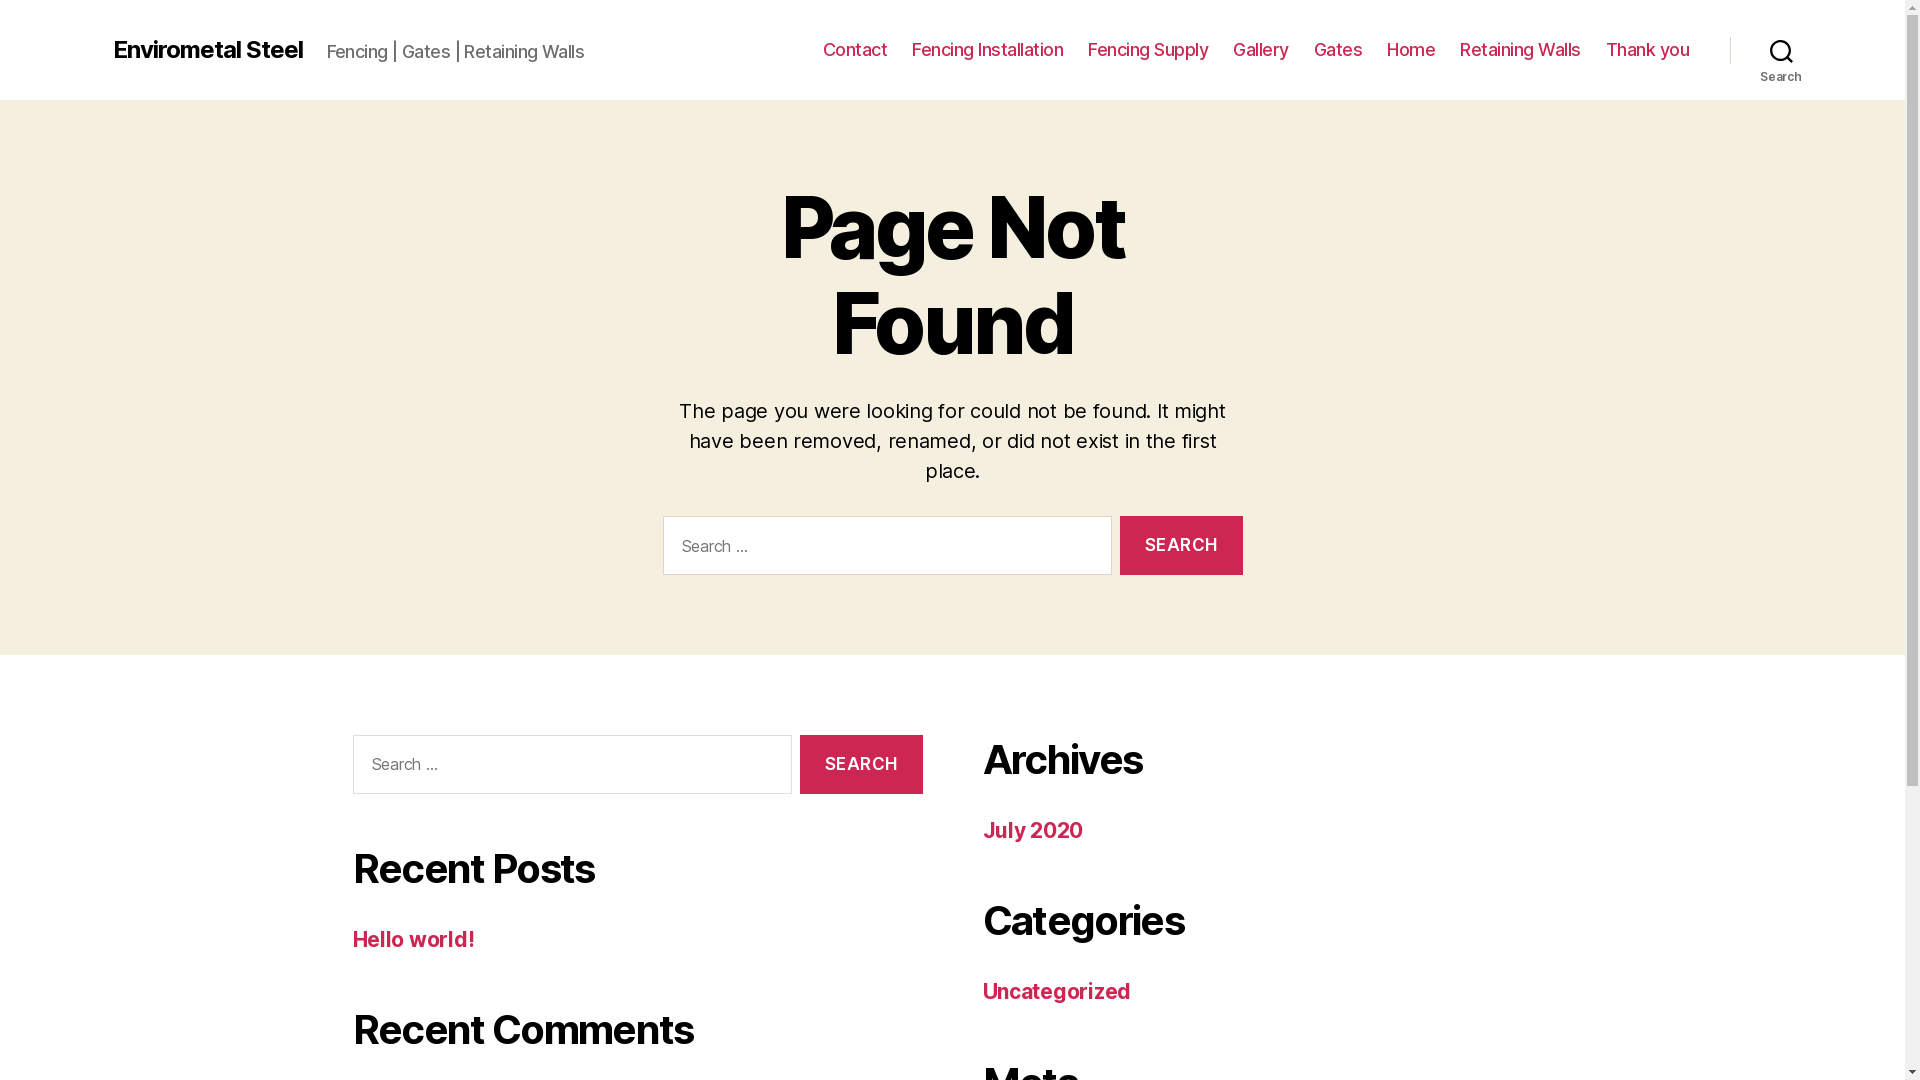 The width and height of the screenshot is (1920, 1080). I want to click on Retaining Walls, so click(1520, 50).